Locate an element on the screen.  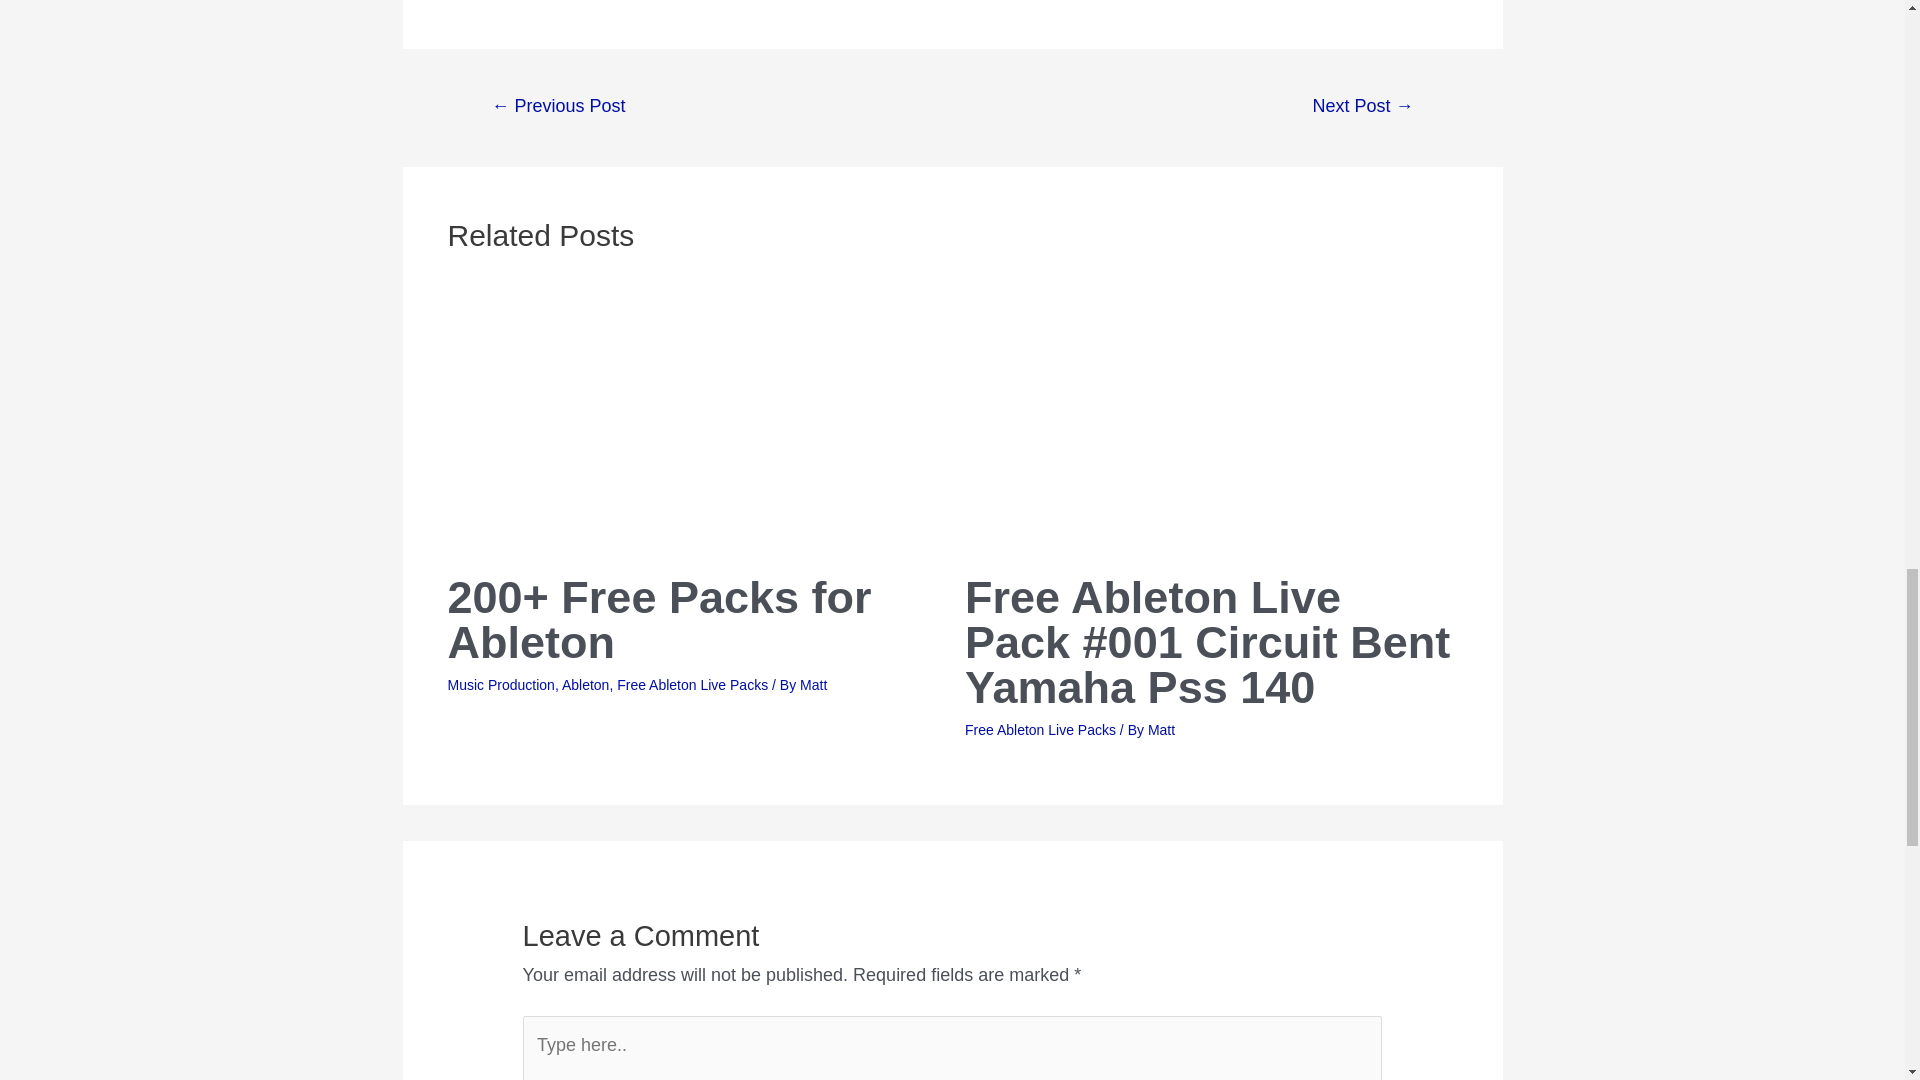
View all posts by Matt is located at coordinates (814, 685).